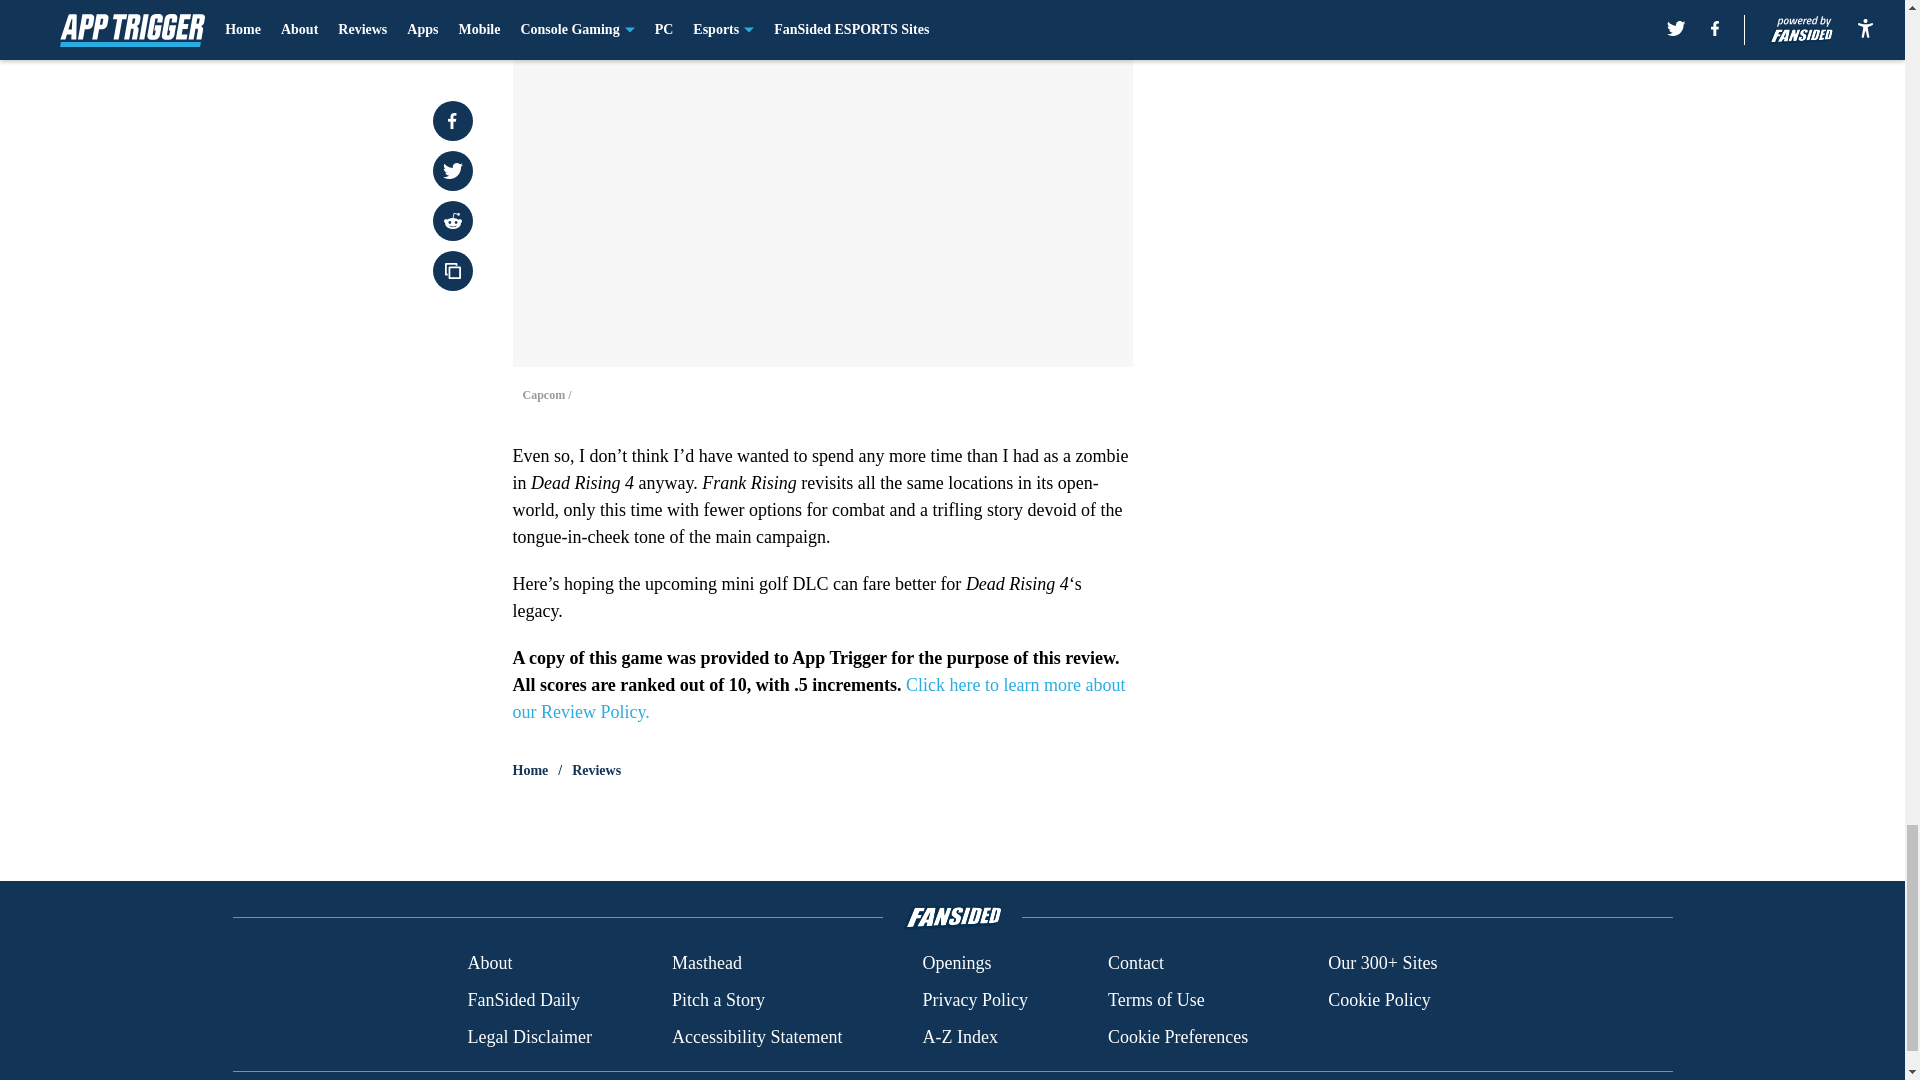 The image size is (1920, 1080). What do you see at coordinates (522, 1000) in the screenshot?
I see `FanSided Daily` at bounding box center [522, 1000].